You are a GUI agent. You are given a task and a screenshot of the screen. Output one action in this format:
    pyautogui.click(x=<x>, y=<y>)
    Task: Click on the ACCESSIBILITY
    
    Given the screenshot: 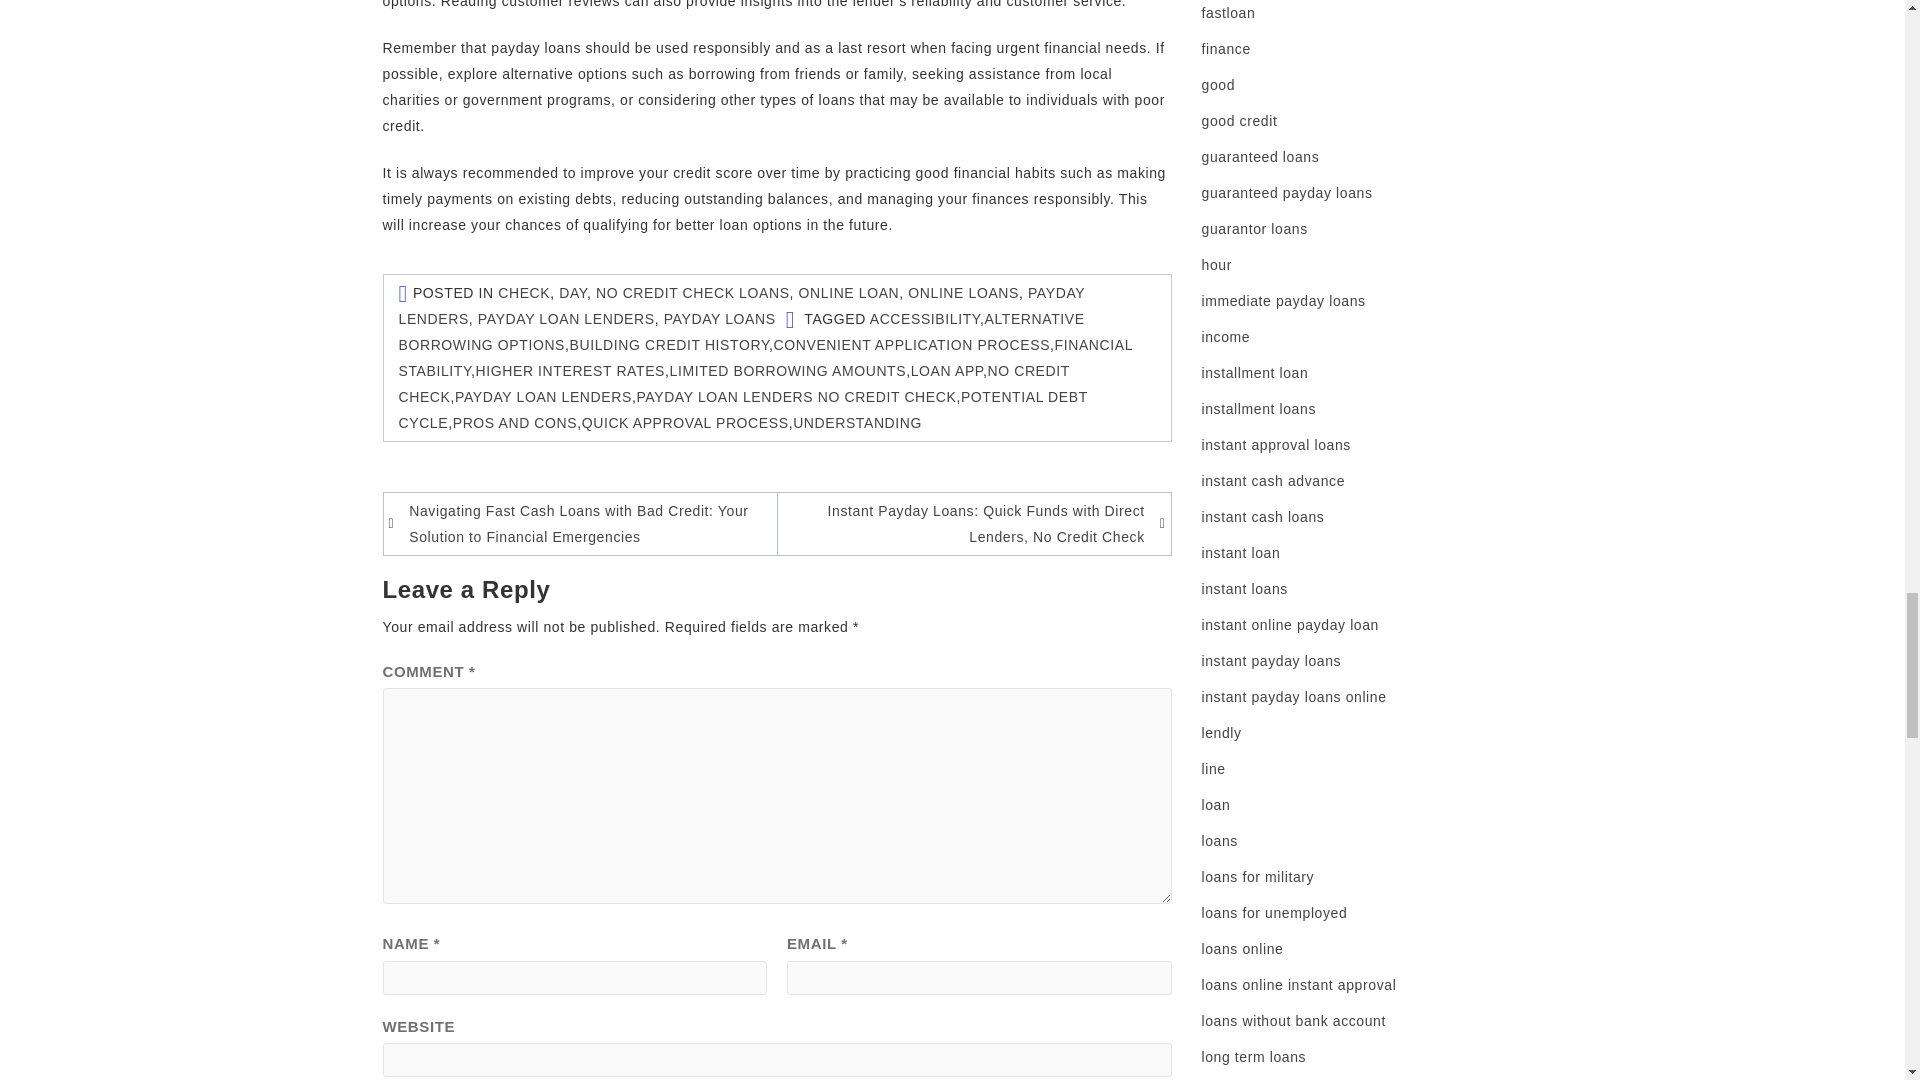 What is the action you would take?
    pyautogui.click(x=924, y=319)
    